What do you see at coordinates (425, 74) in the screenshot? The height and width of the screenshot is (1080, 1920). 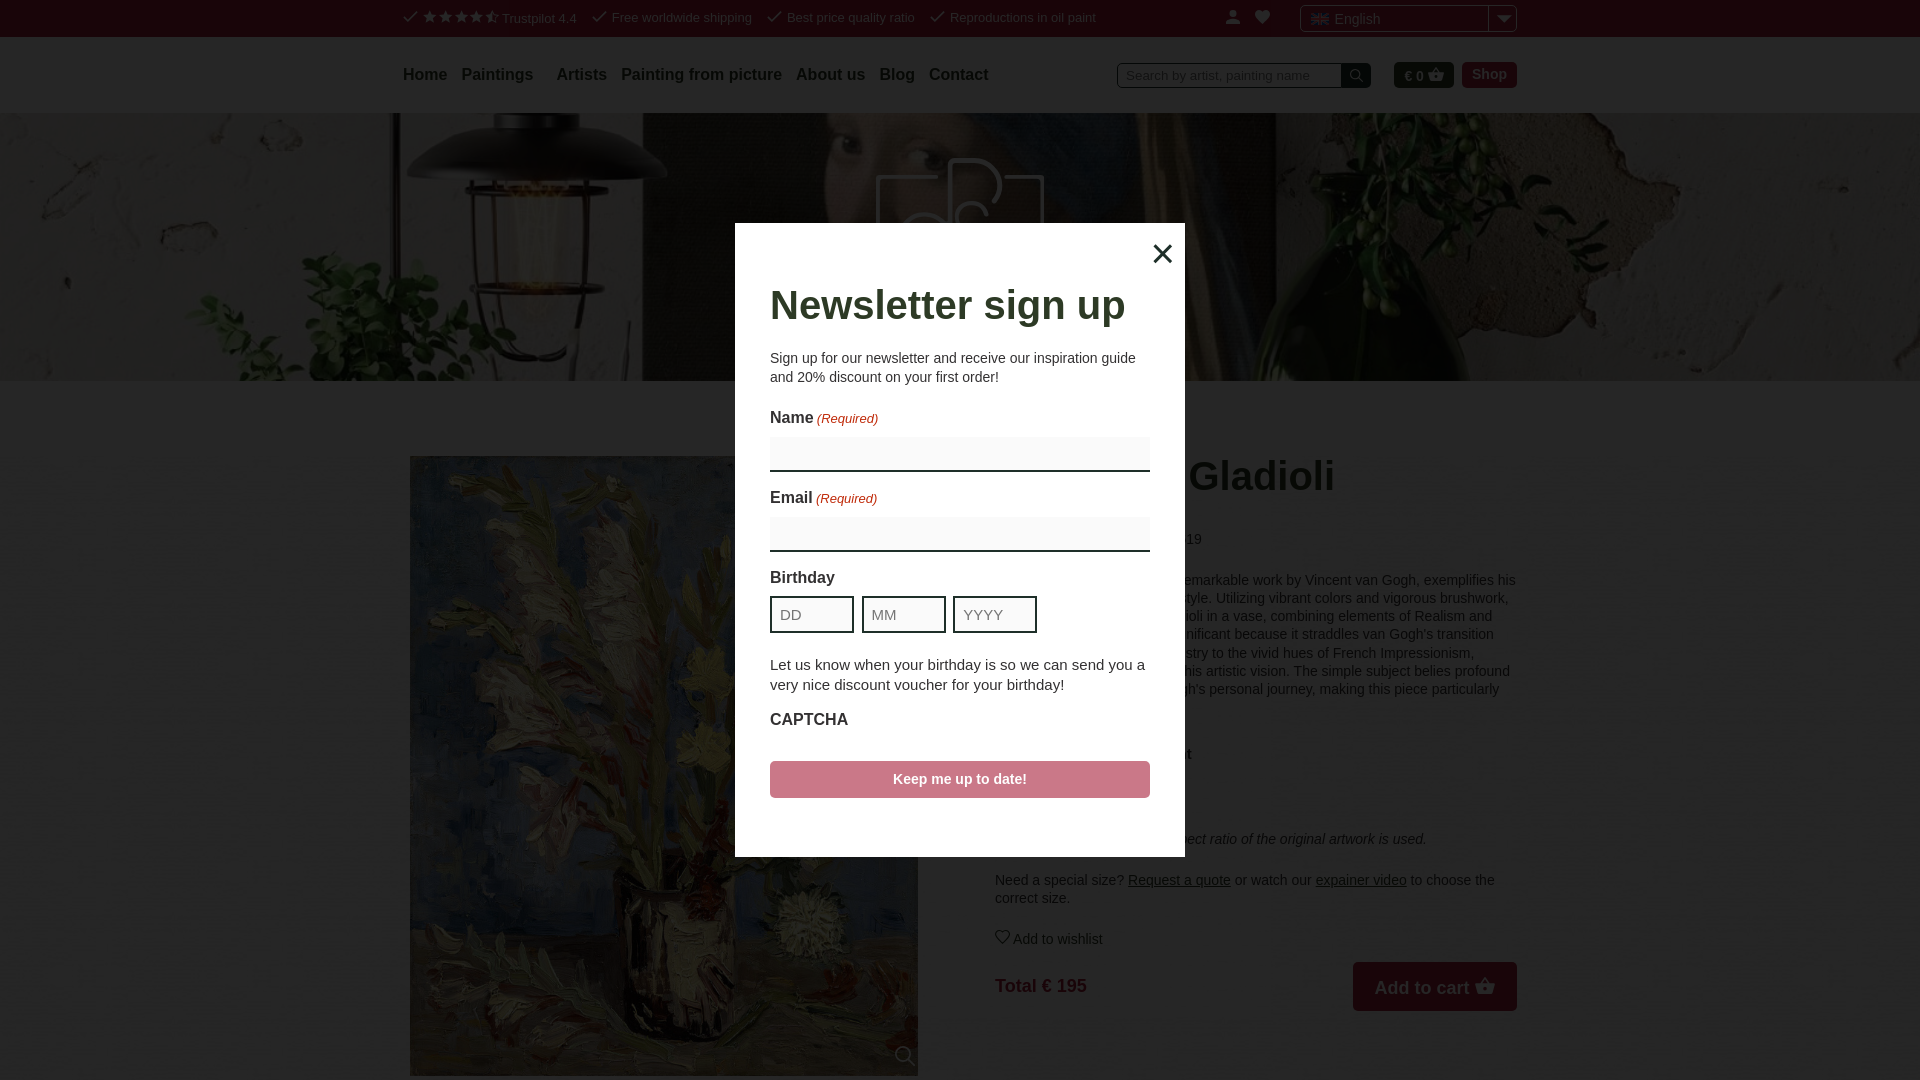 I see `Home` at bounding box center [425, 74].